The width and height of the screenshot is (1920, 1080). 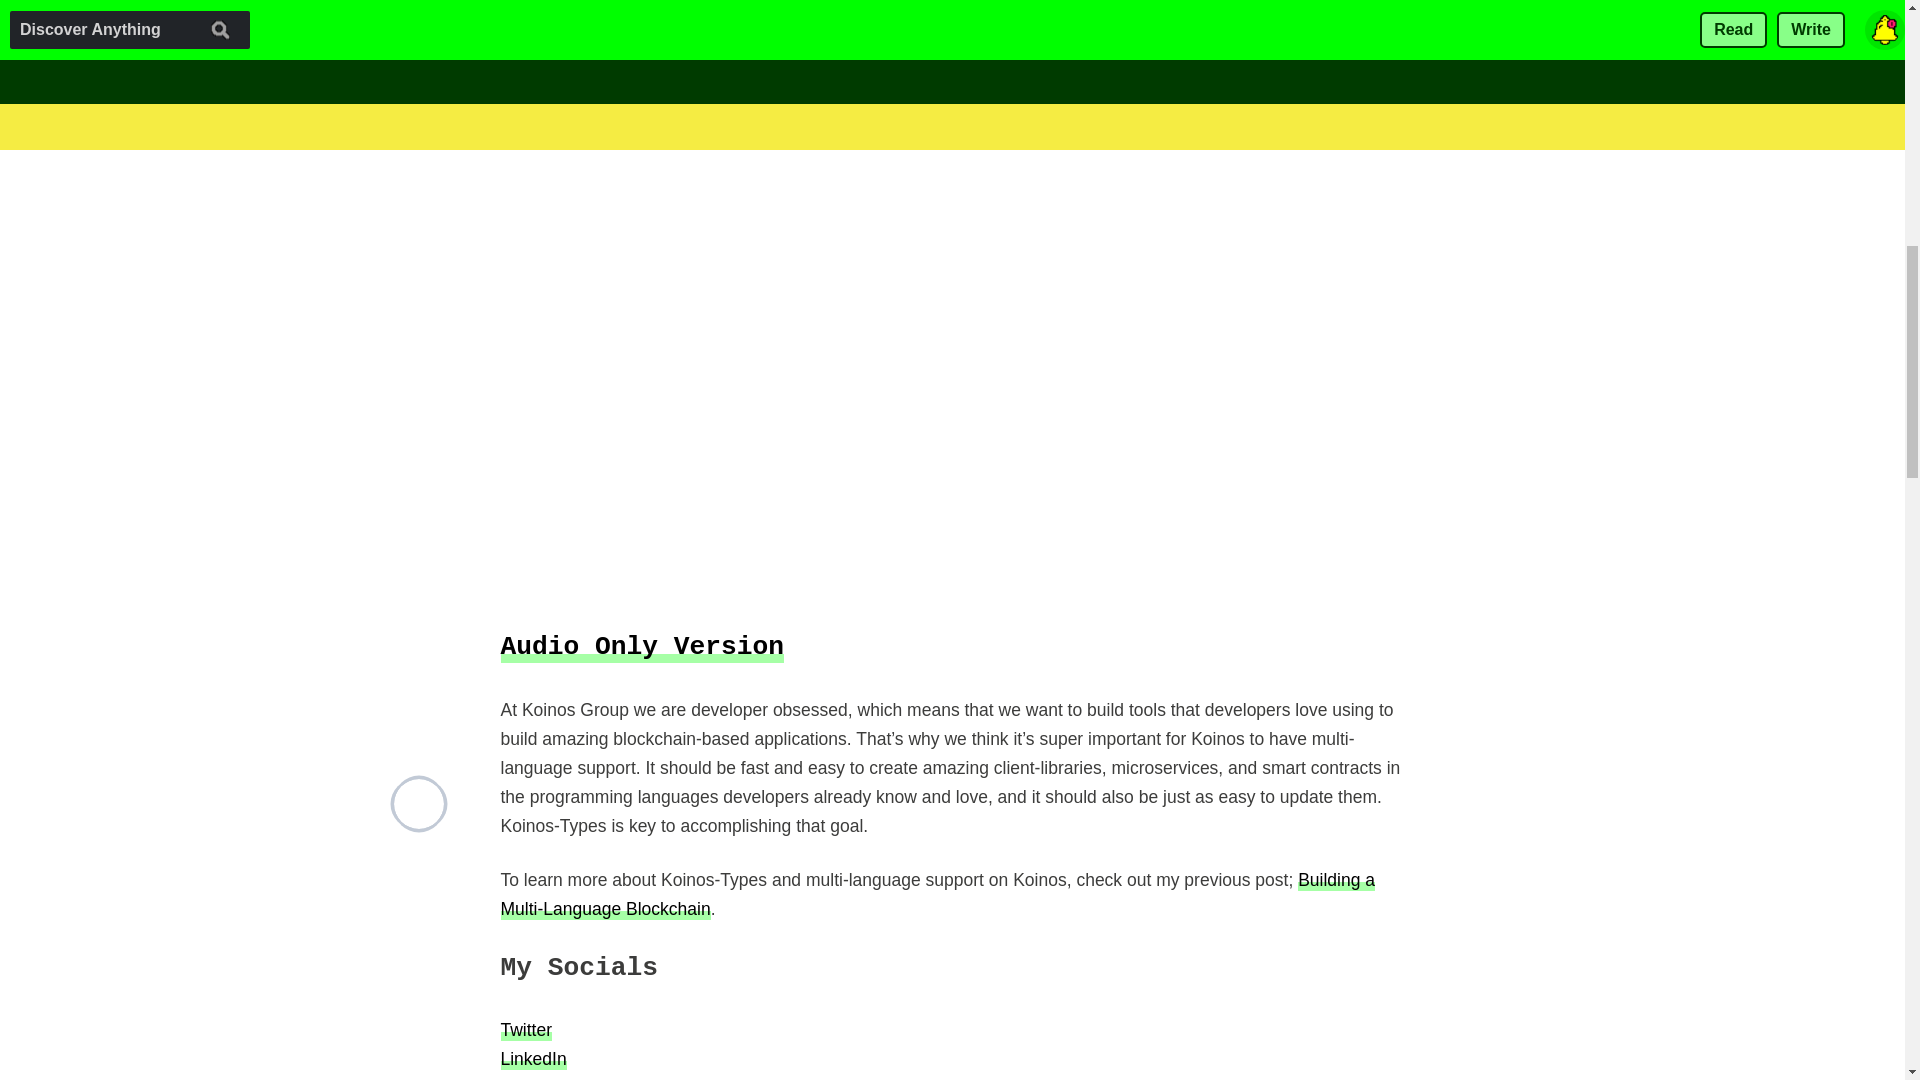 I want to click on Audio Only Version, so click(x=641, y=646).